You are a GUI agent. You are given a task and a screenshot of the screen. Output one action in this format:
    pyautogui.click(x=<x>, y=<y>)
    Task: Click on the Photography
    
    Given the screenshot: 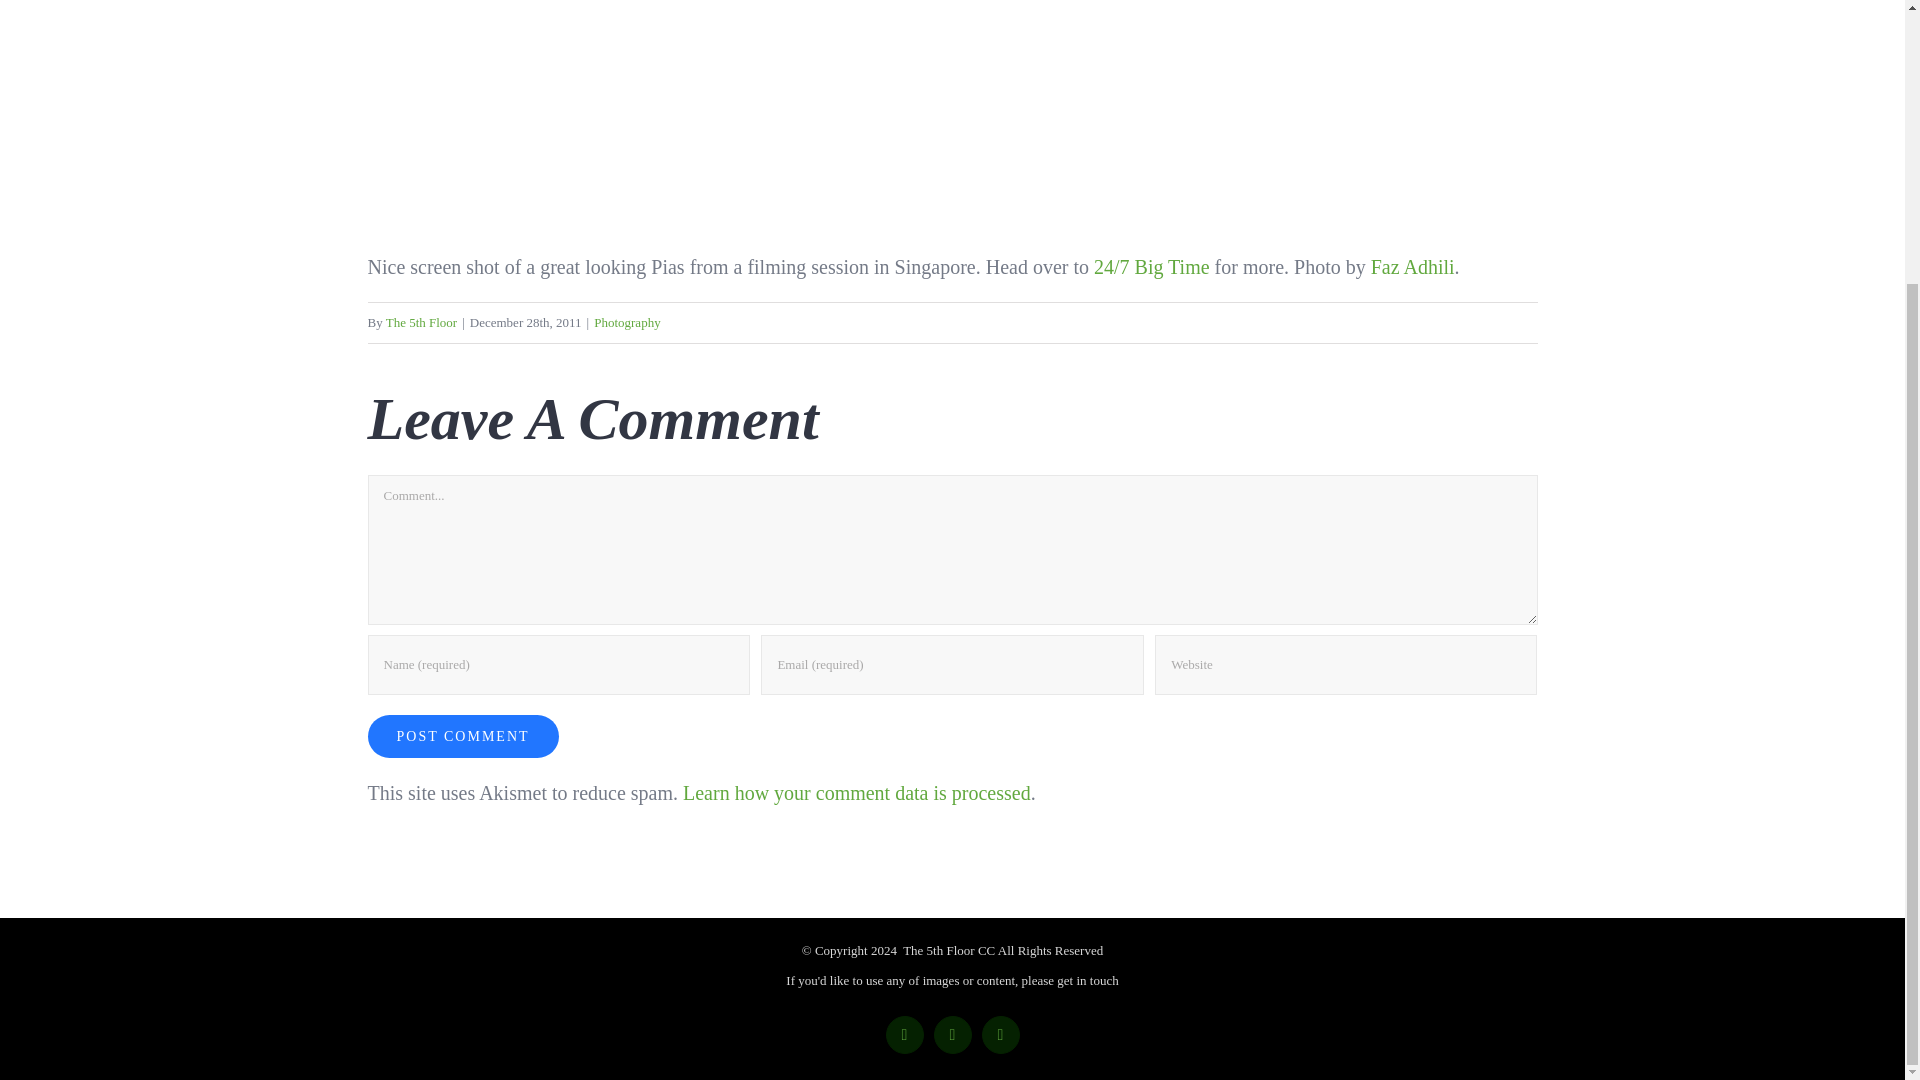 What is the action you would take?
    pyautogui.click(x=626, y=322)
    